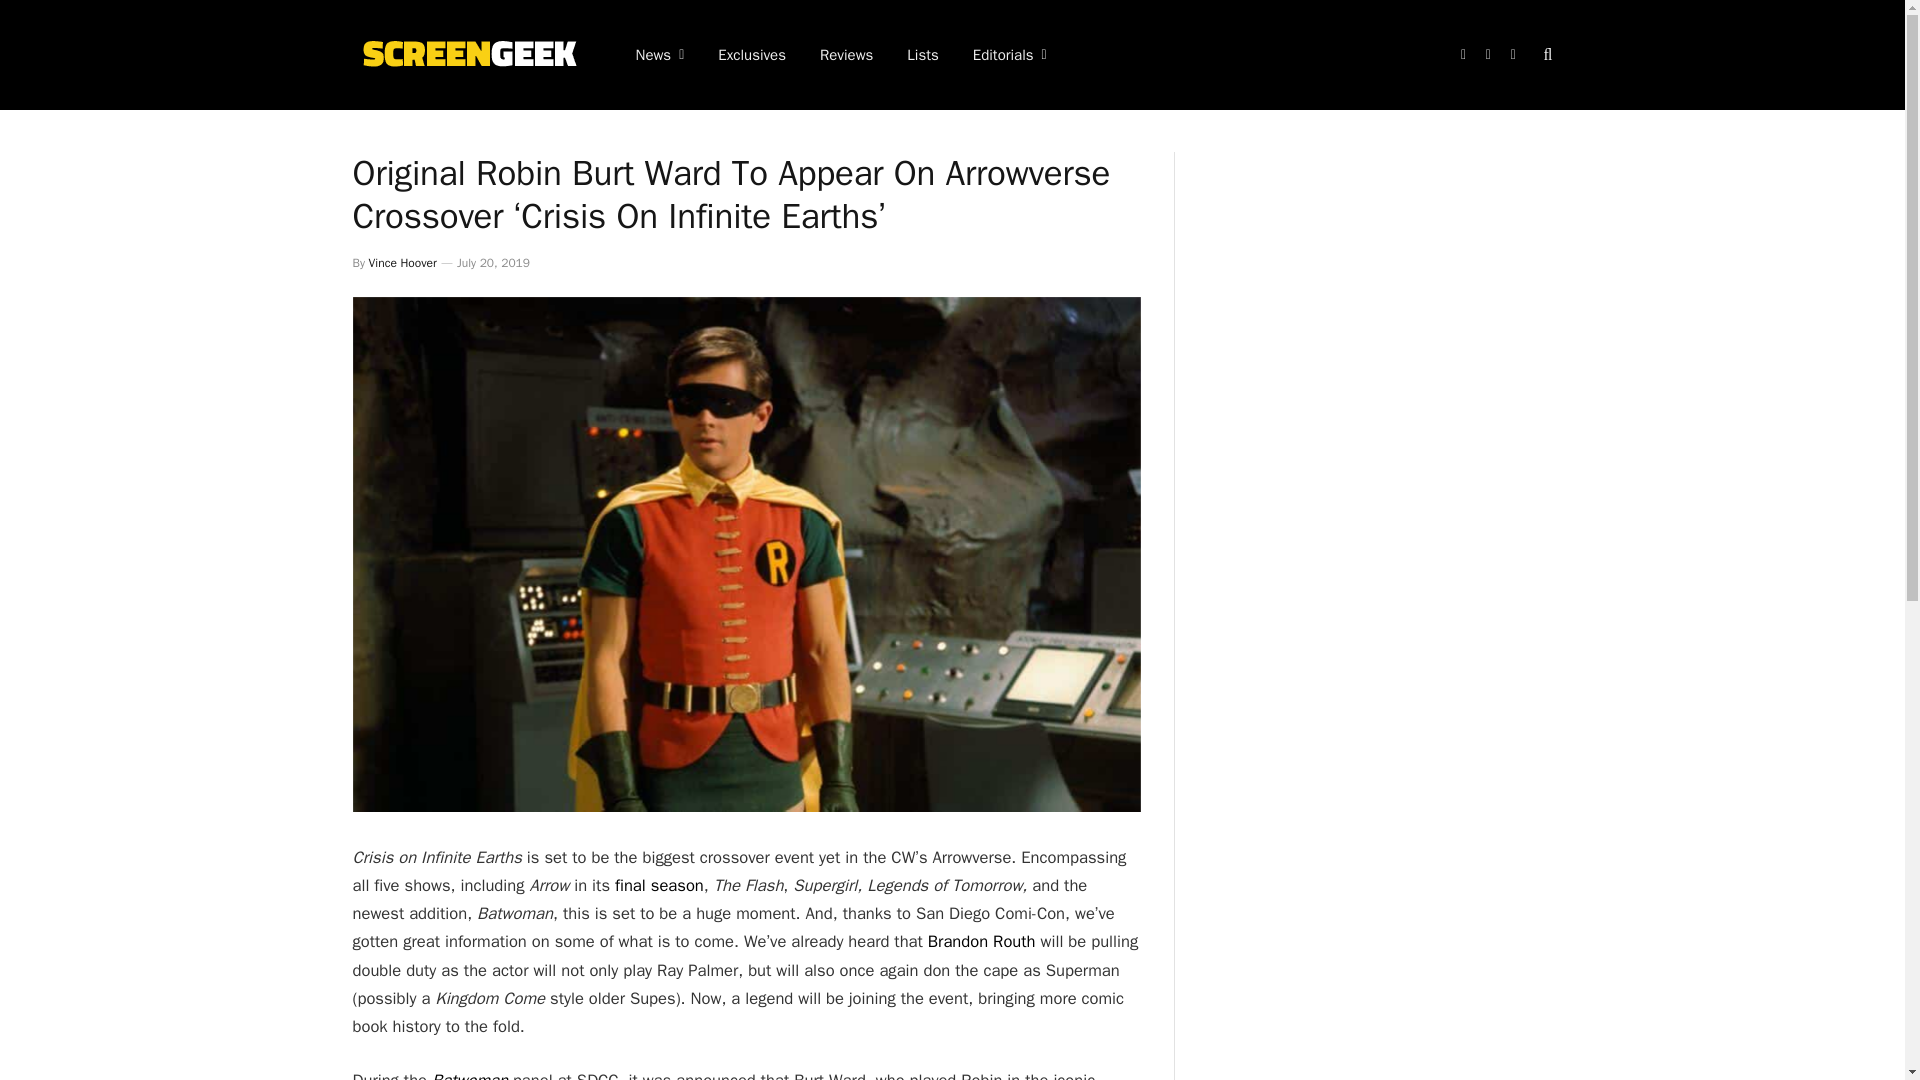  Describe the element at coordinates (751, 55) in the screenshot. I see `Exclusives` at that location.